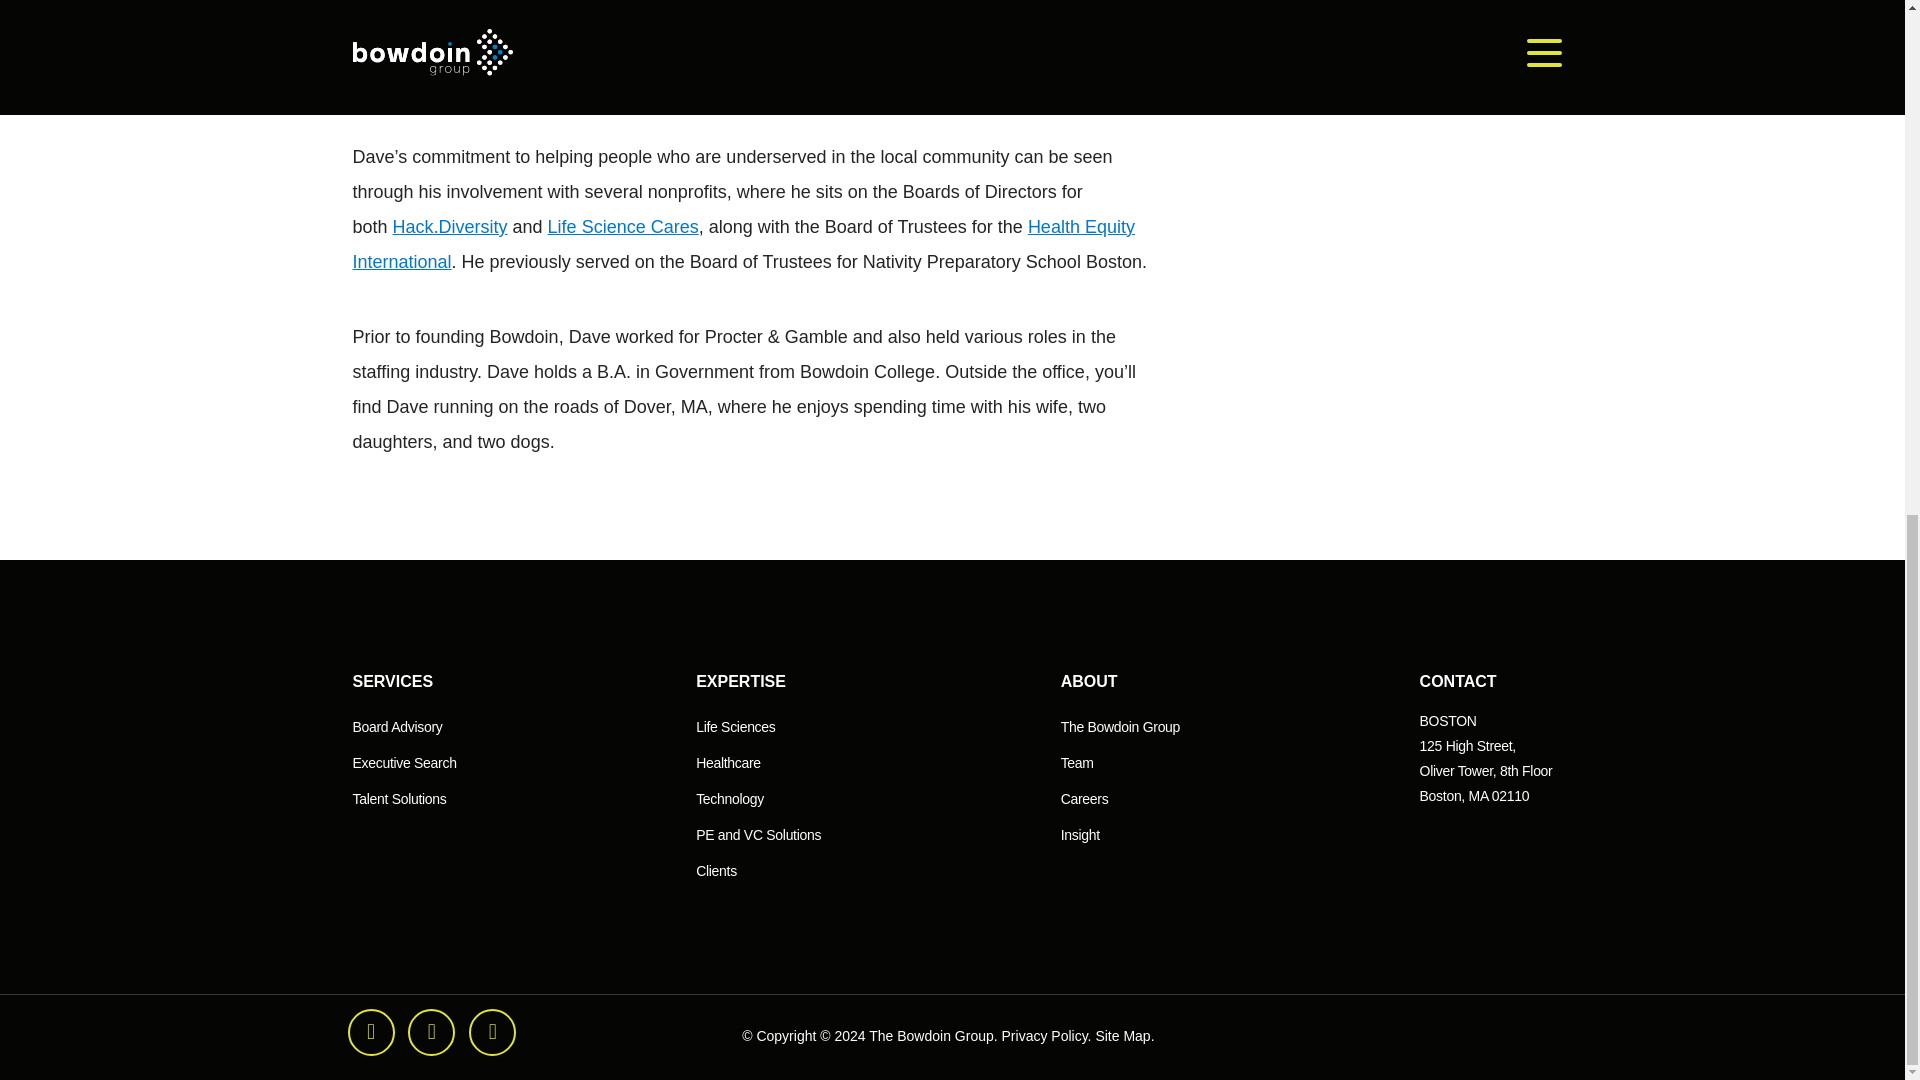 The height and width of the screenshot is (1080, 1920). What do you see at coordinates (450, 226) in the screenshot?
I see `Hack.Diversity` at bounding box center [450, 226].